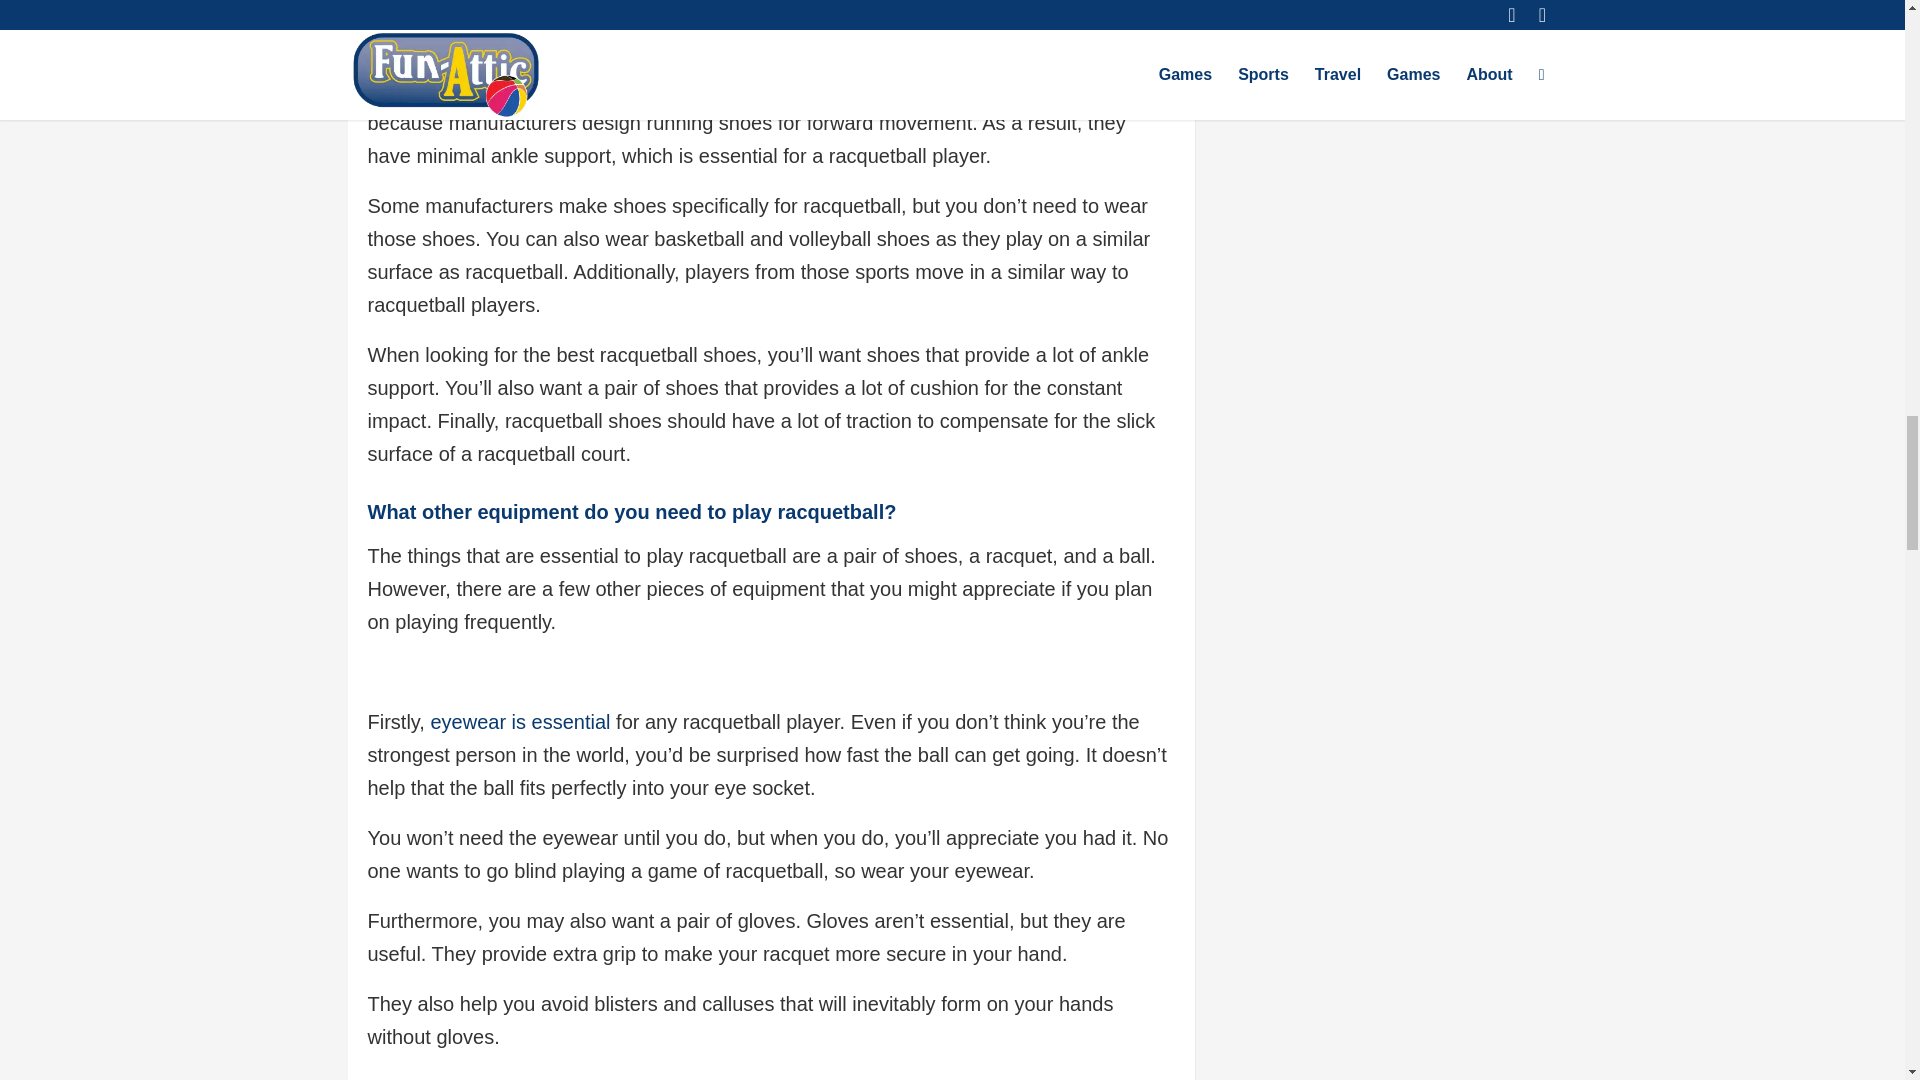  Describe the element at coordinates (520, 722) in the screenshot. I see `eyewear is essential` at that location.